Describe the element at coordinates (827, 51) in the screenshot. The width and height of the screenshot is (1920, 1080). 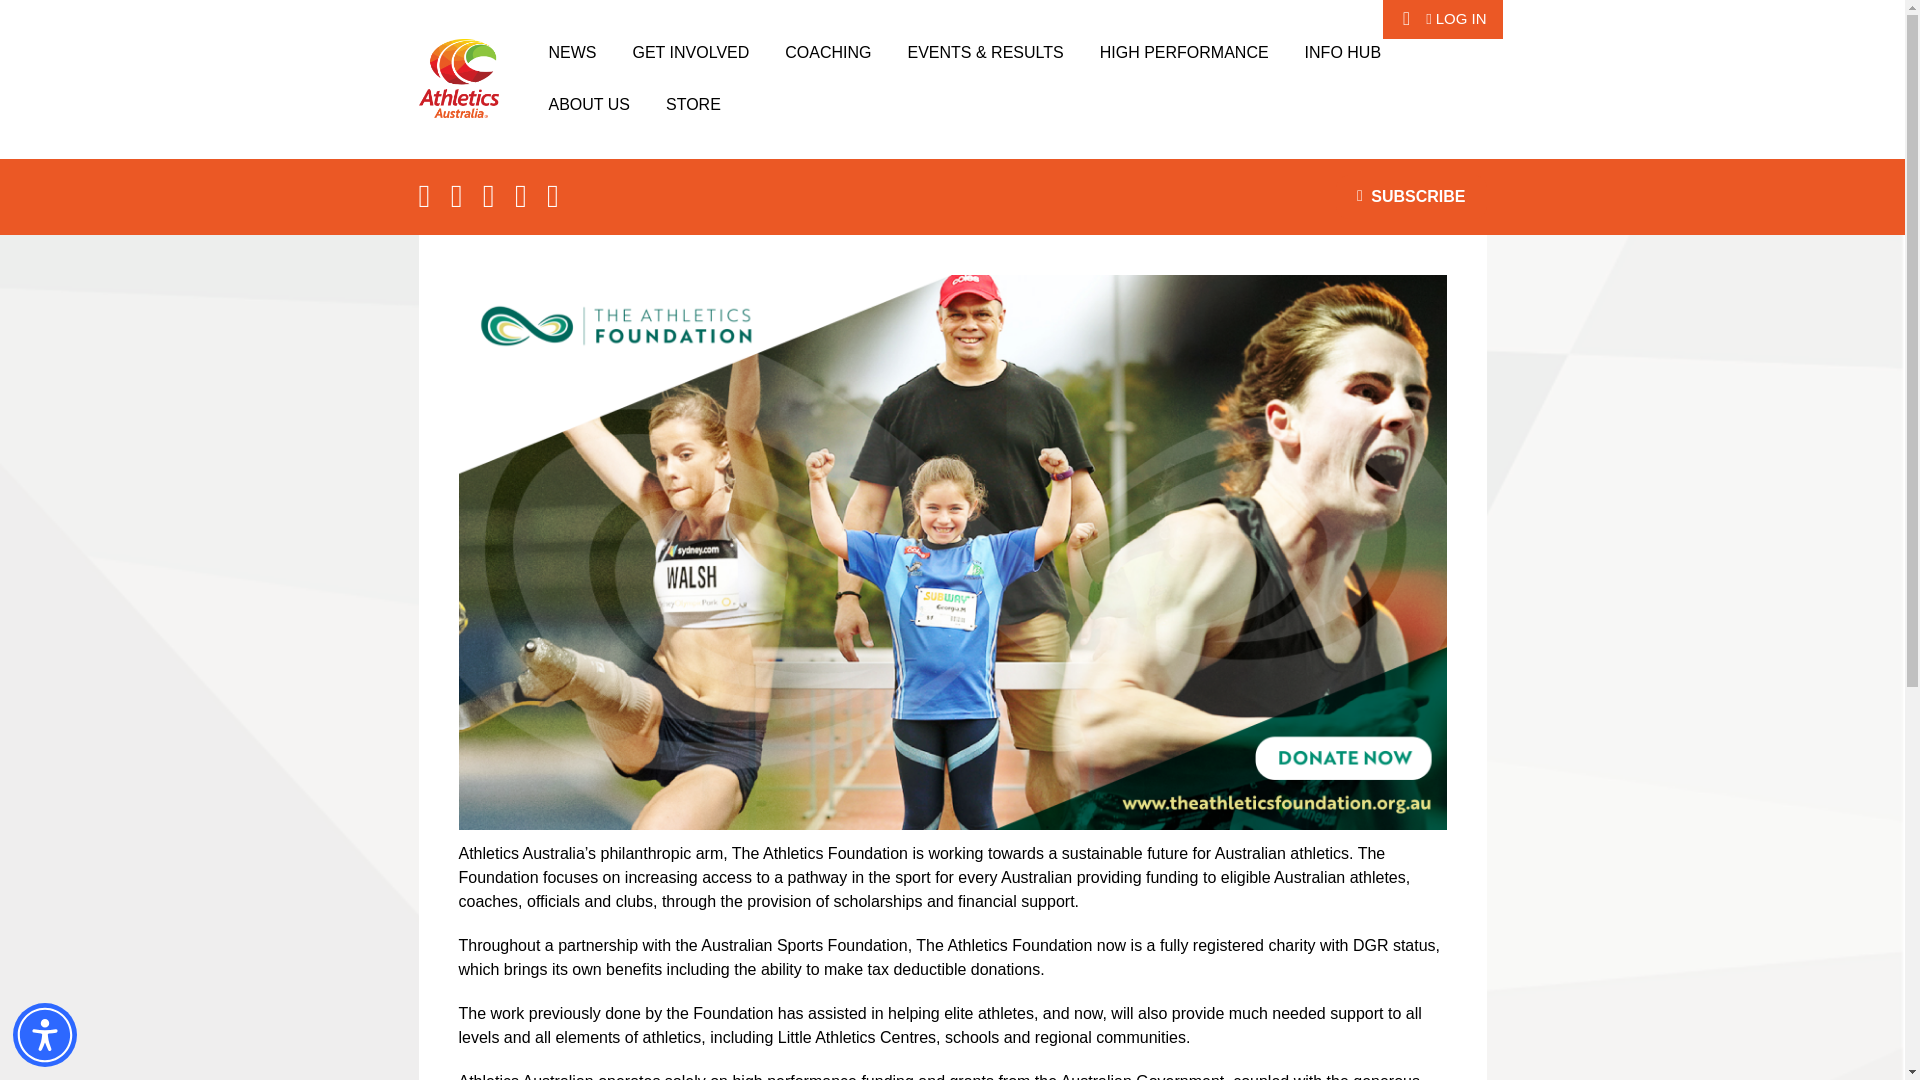
I see `COACHING` at that location.